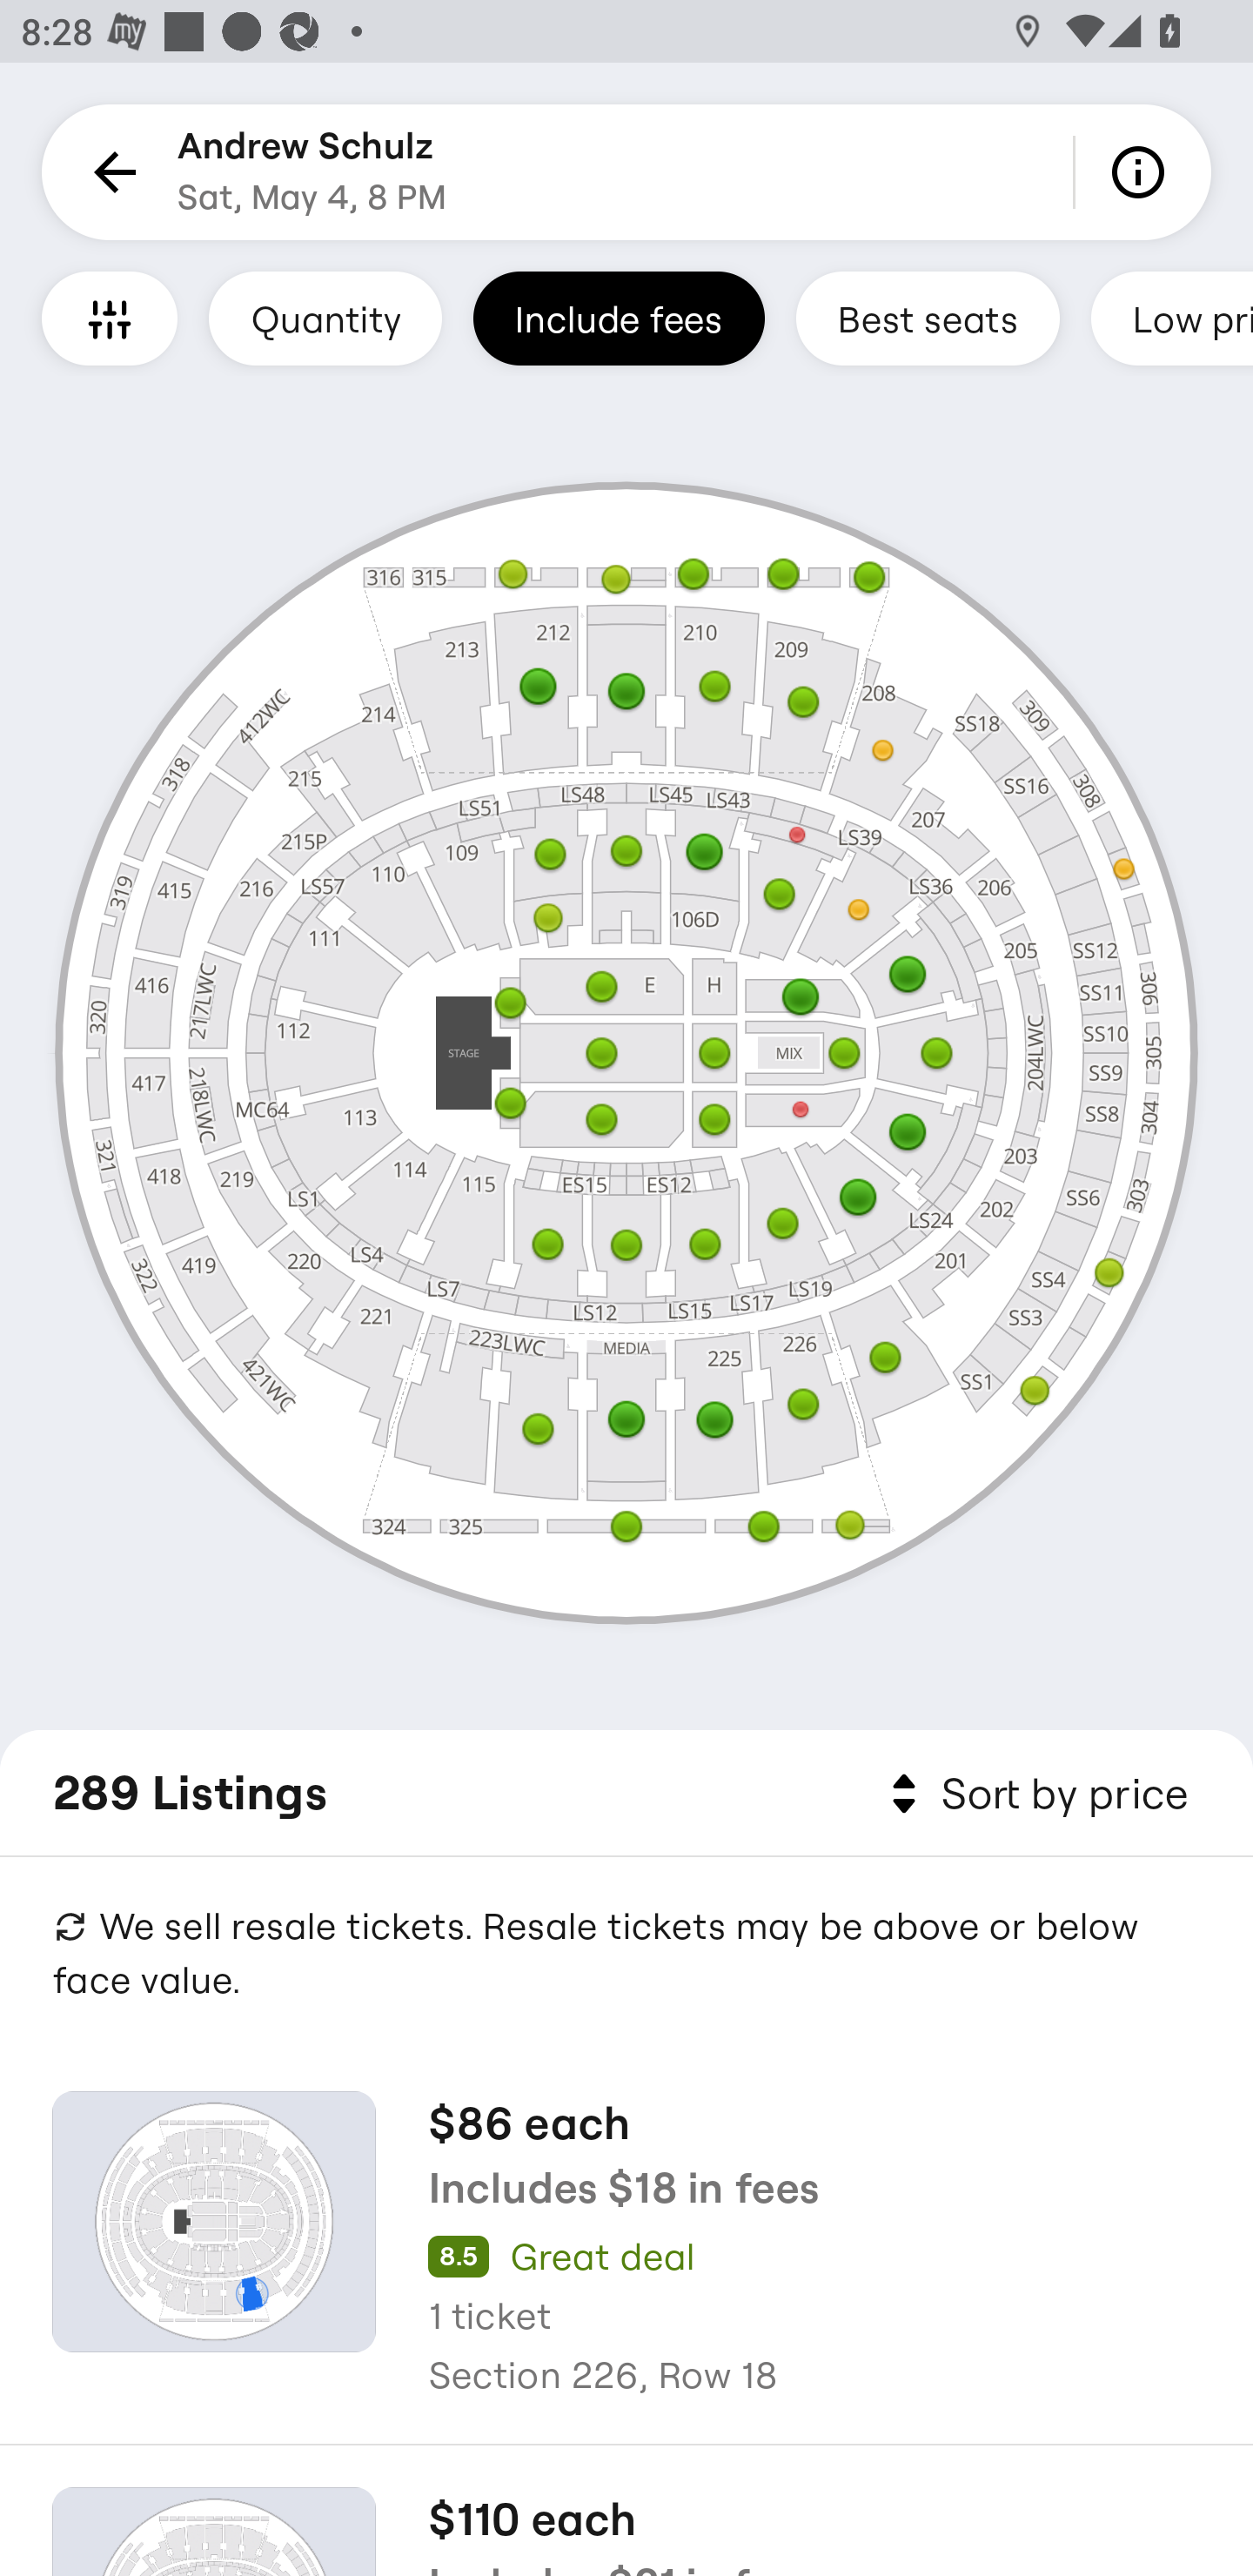 This screenshot has height=2576, width=1253. Describe the element at coordinates (928, 318) in the screenshot. I see `Best seats` at that location.